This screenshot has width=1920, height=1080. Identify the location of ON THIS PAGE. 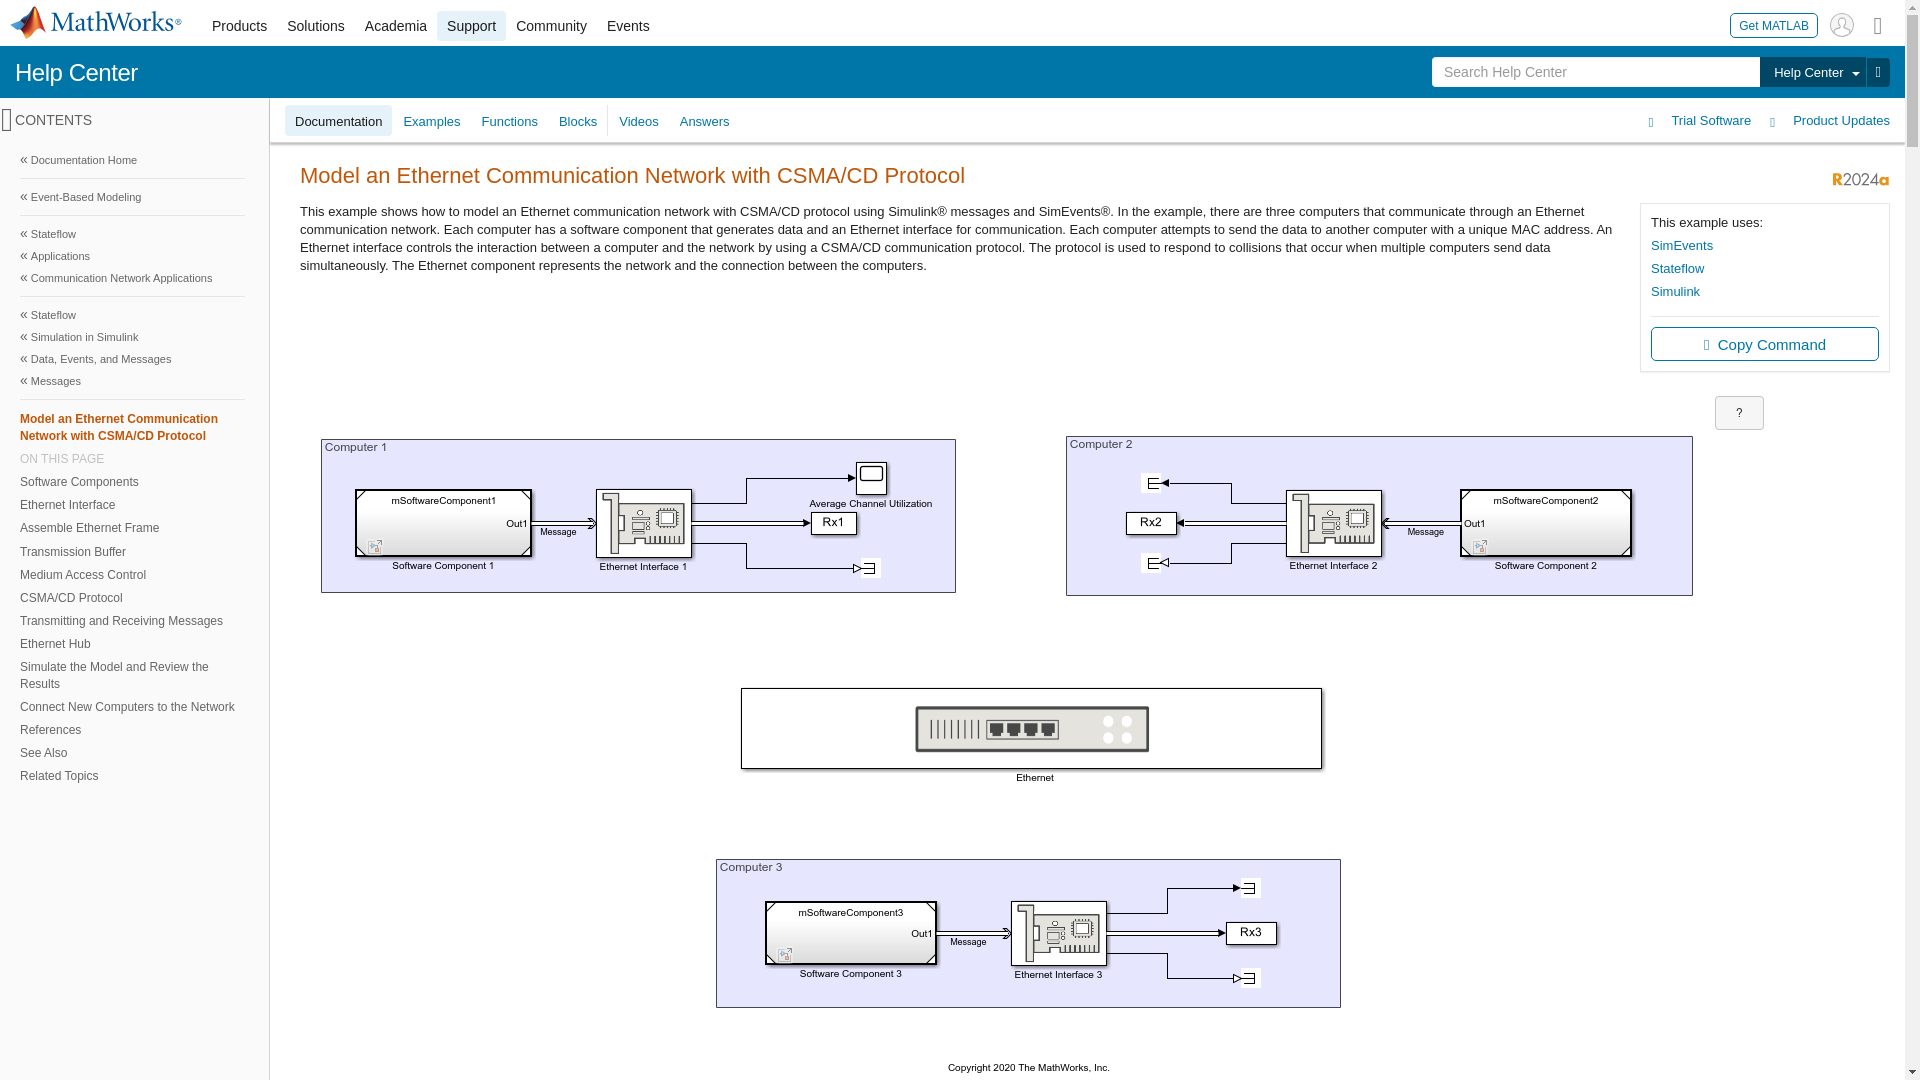
(132, 458).